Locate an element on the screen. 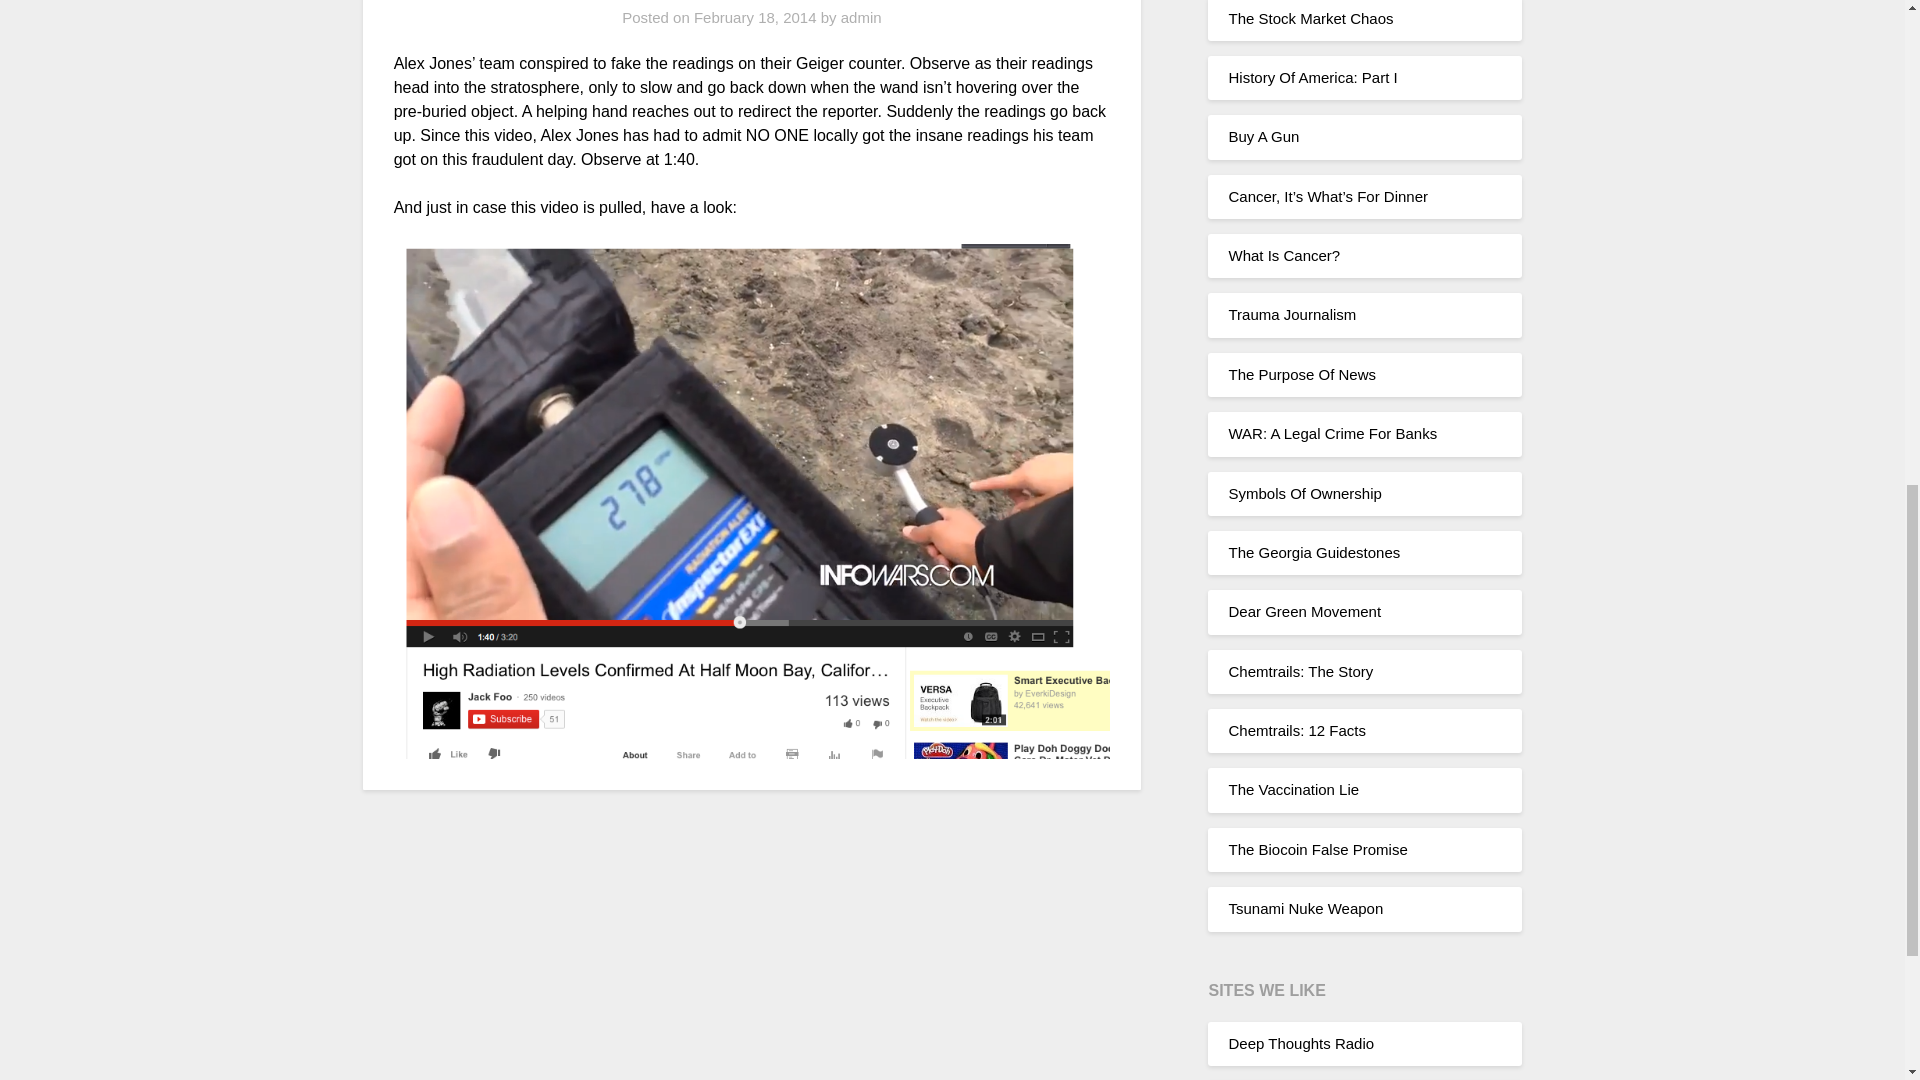 This screenshot has width=1920, height=1080. WAR: A Legal Crime For Banks is located at coordinates (1332, 433).